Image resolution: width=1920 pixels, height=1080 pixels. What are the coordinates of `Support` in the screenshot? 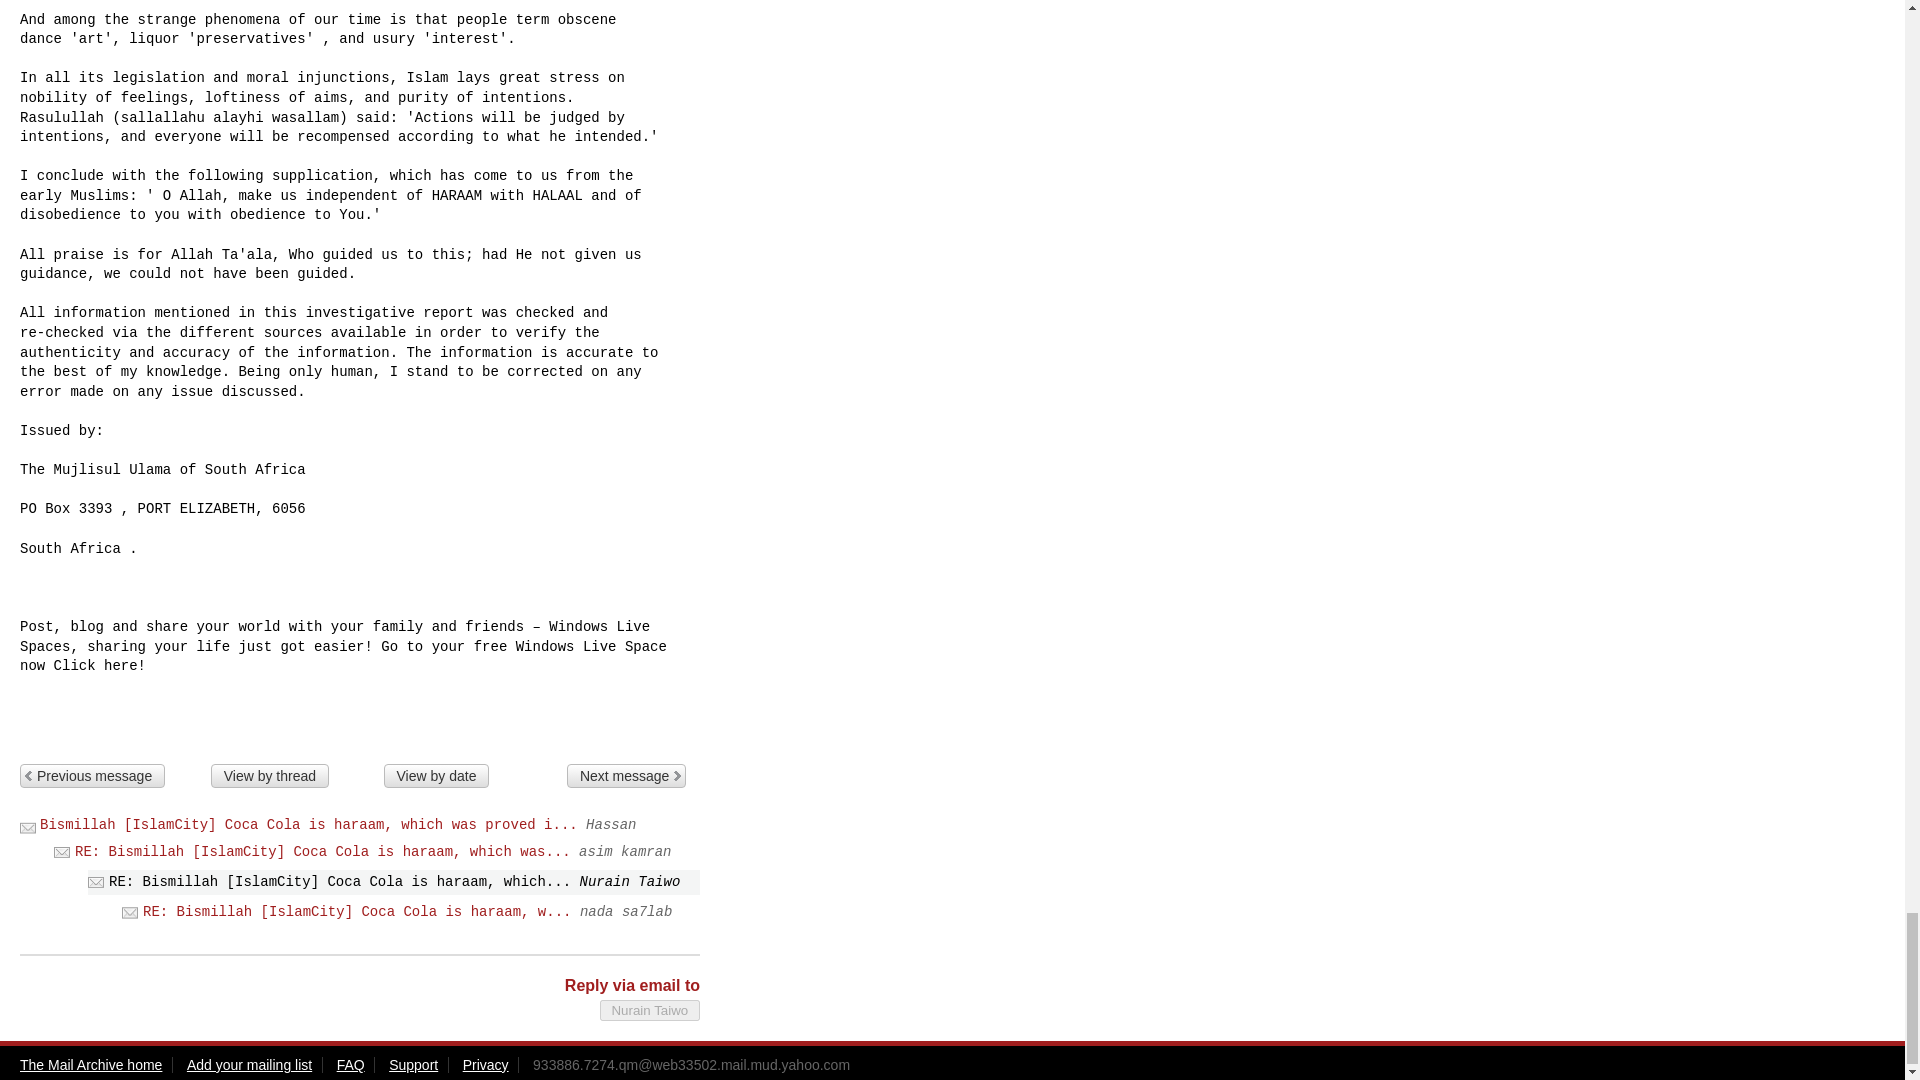 It's located at (413, 1065).